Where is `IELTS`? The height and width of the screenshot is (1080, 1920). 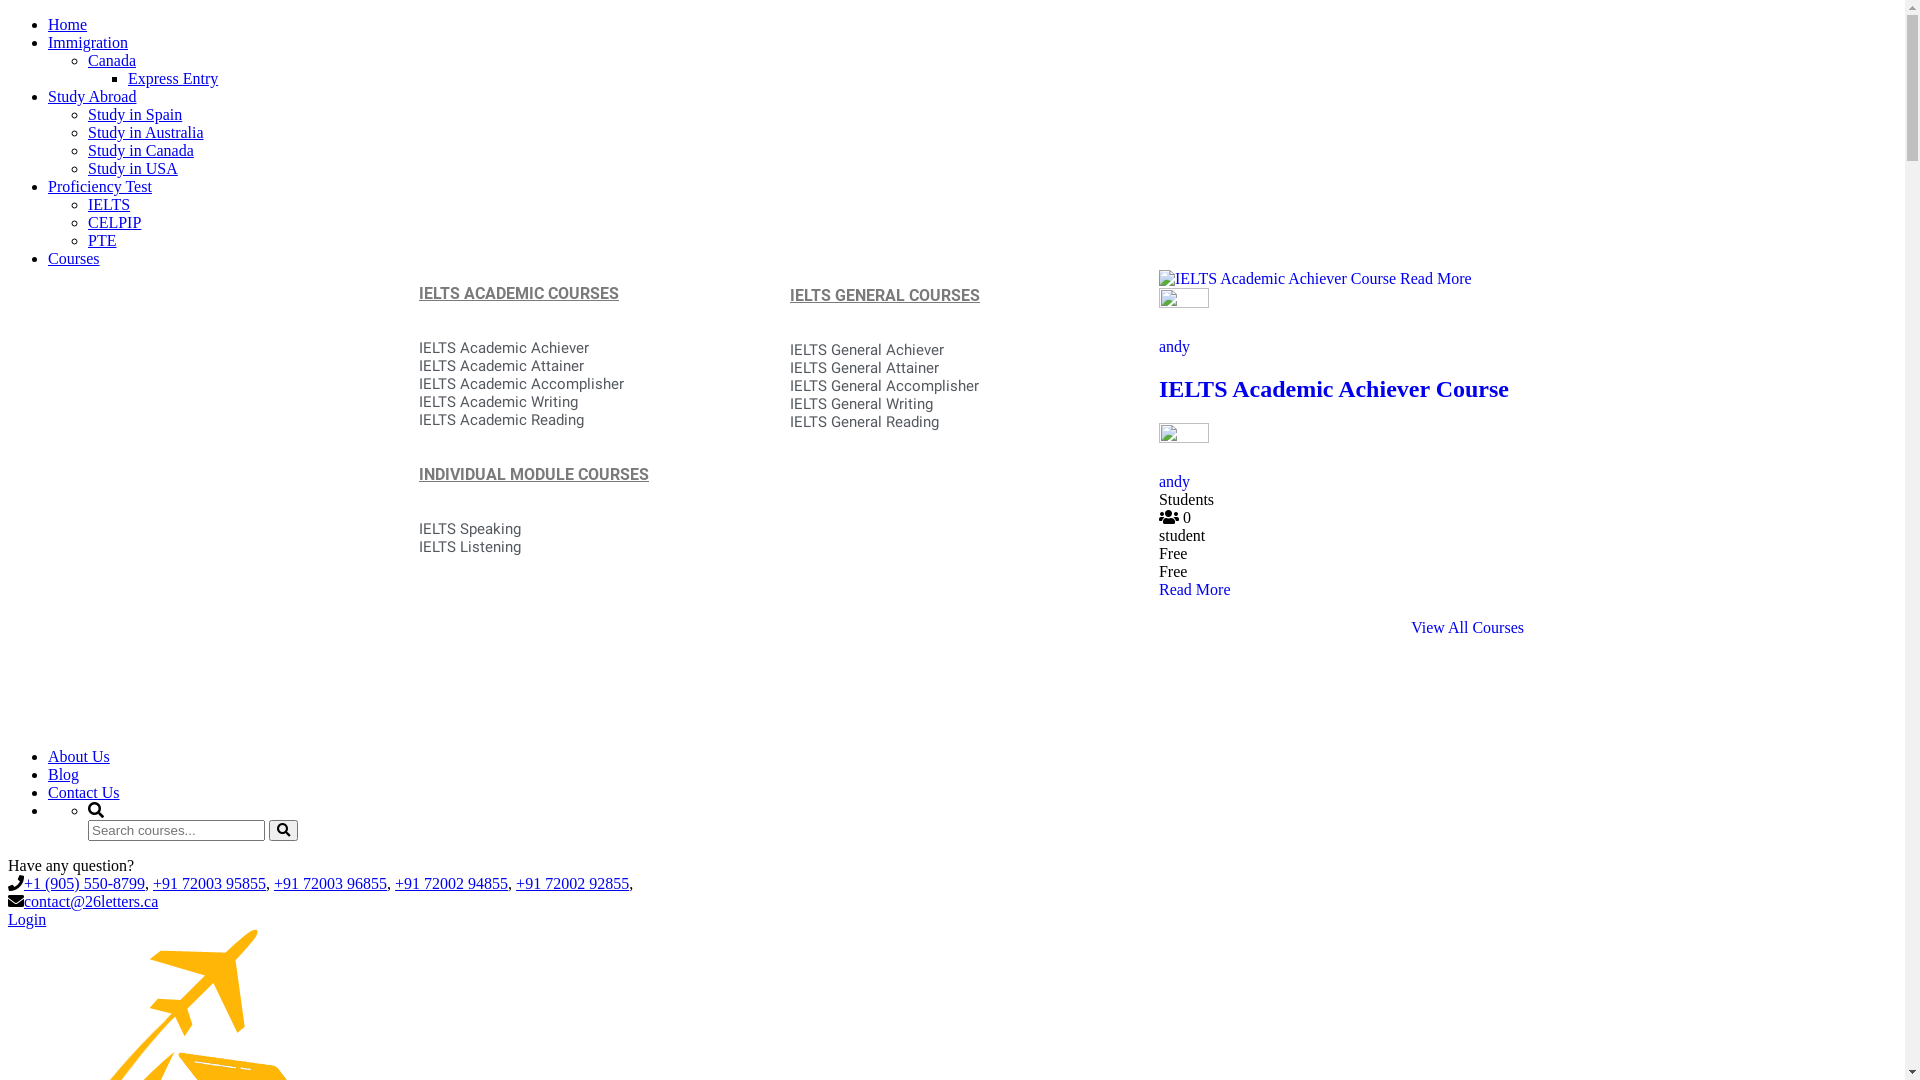
IELTS is located at coordinates (109, 204).